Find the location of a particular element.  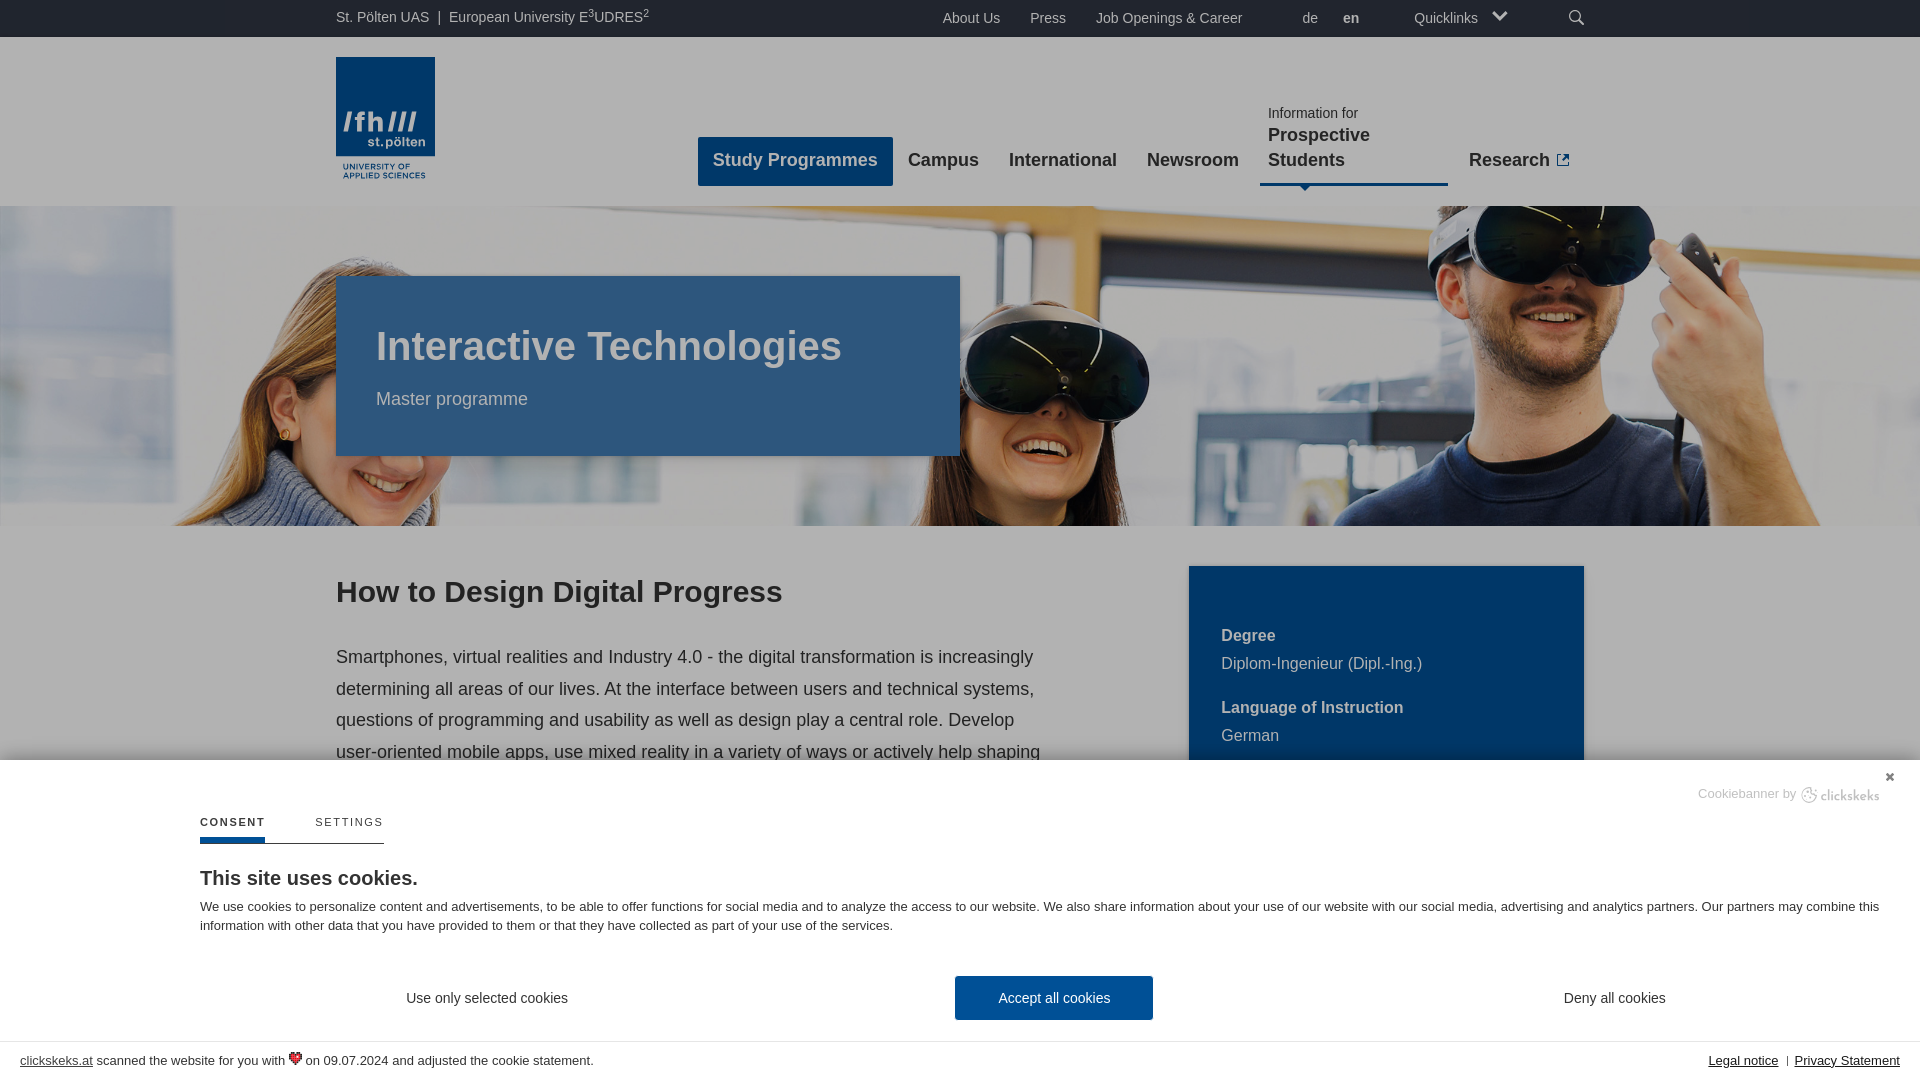

Campus is located at coordinates (943, 161).